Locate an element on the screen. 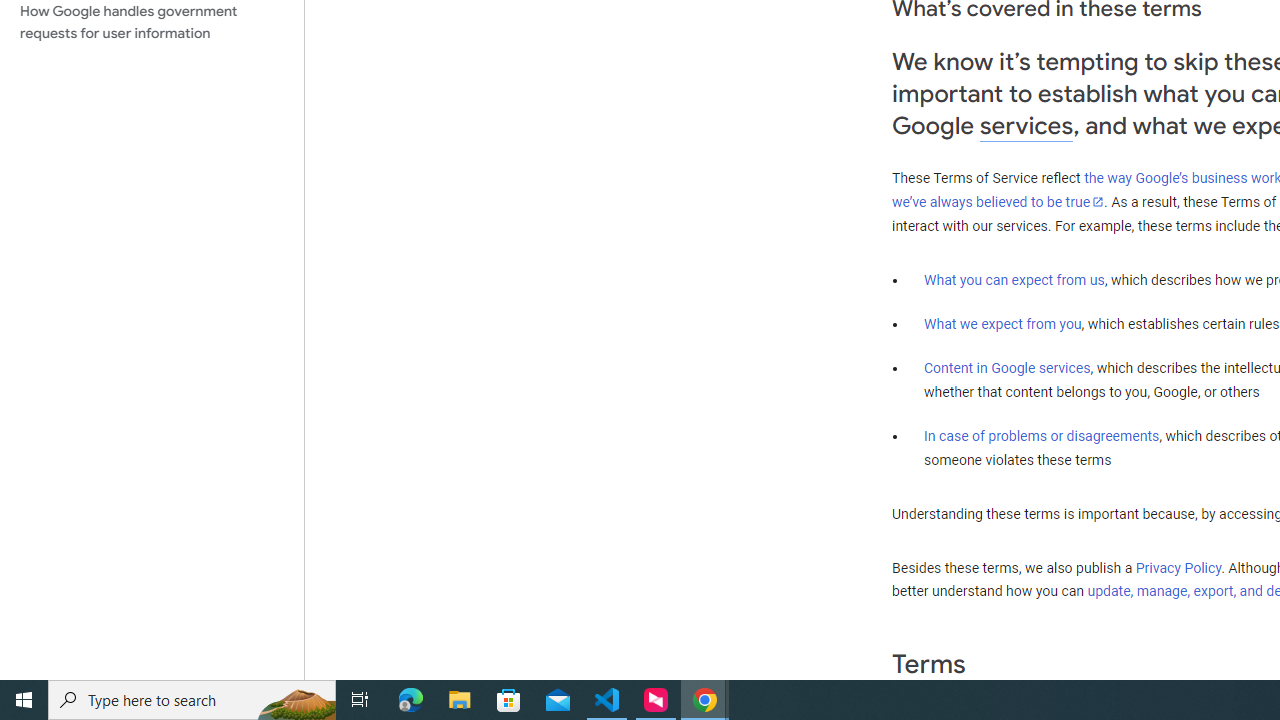 Image resolution: width=1280 pixels, height=720 pixels. services is located at coordinates (1026, 126).